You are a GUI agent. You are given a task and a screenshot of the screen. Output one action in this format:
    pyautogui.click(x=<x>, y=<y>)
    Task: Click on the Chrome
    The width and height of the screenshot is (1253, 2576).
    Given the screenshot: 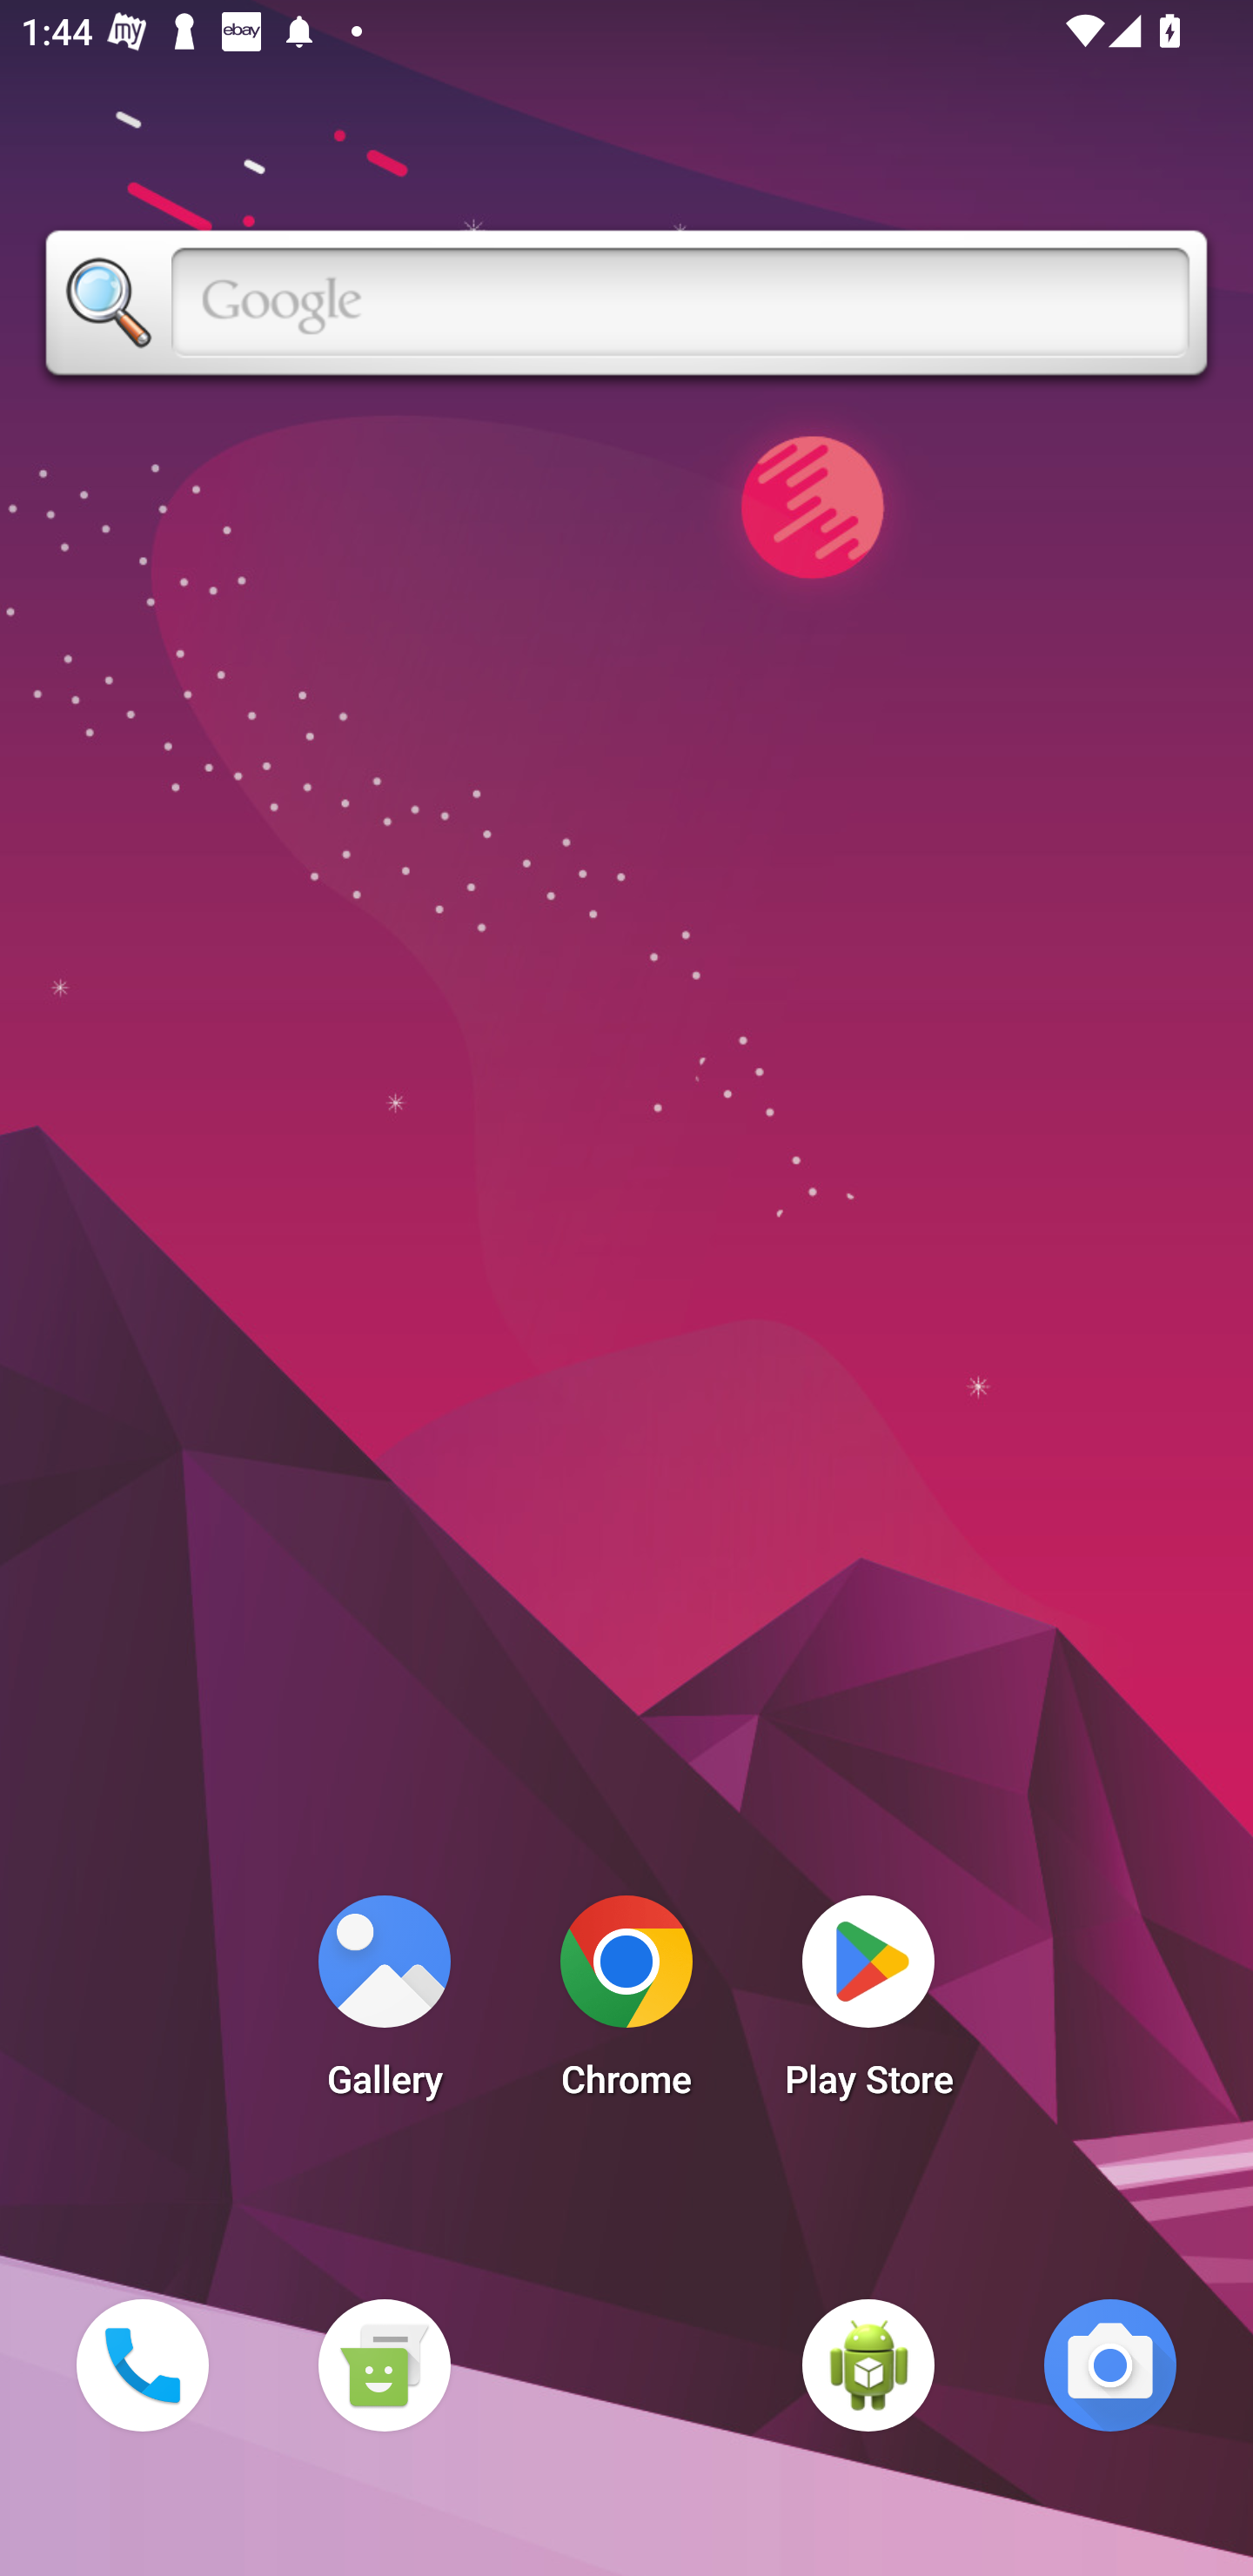 What is the action you would take?
    pyautogui.click(x=626, y=2005)
    